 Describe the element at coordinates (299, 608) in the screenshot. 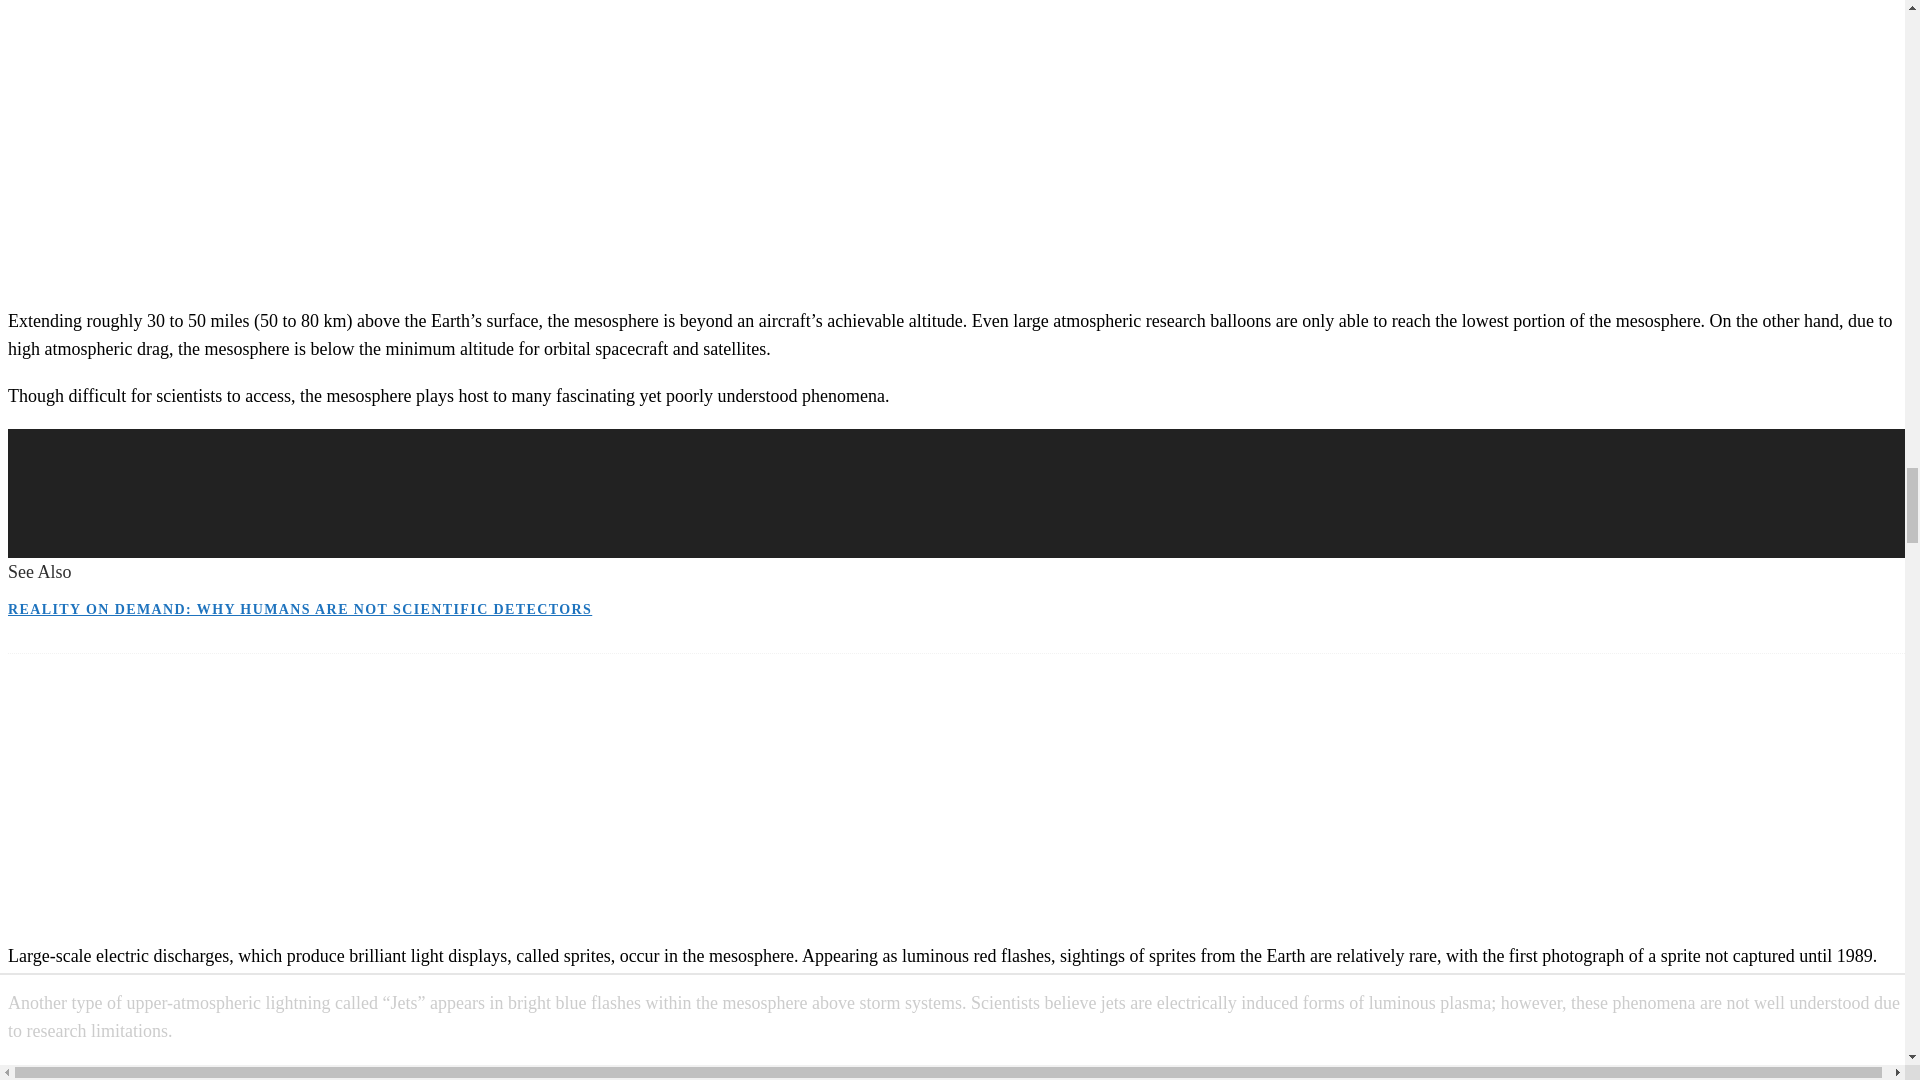

I see `REALITY ON DEMAND: WHY HUMANS ARE NOT SCIENTIFIC DETECTORS` at that location.